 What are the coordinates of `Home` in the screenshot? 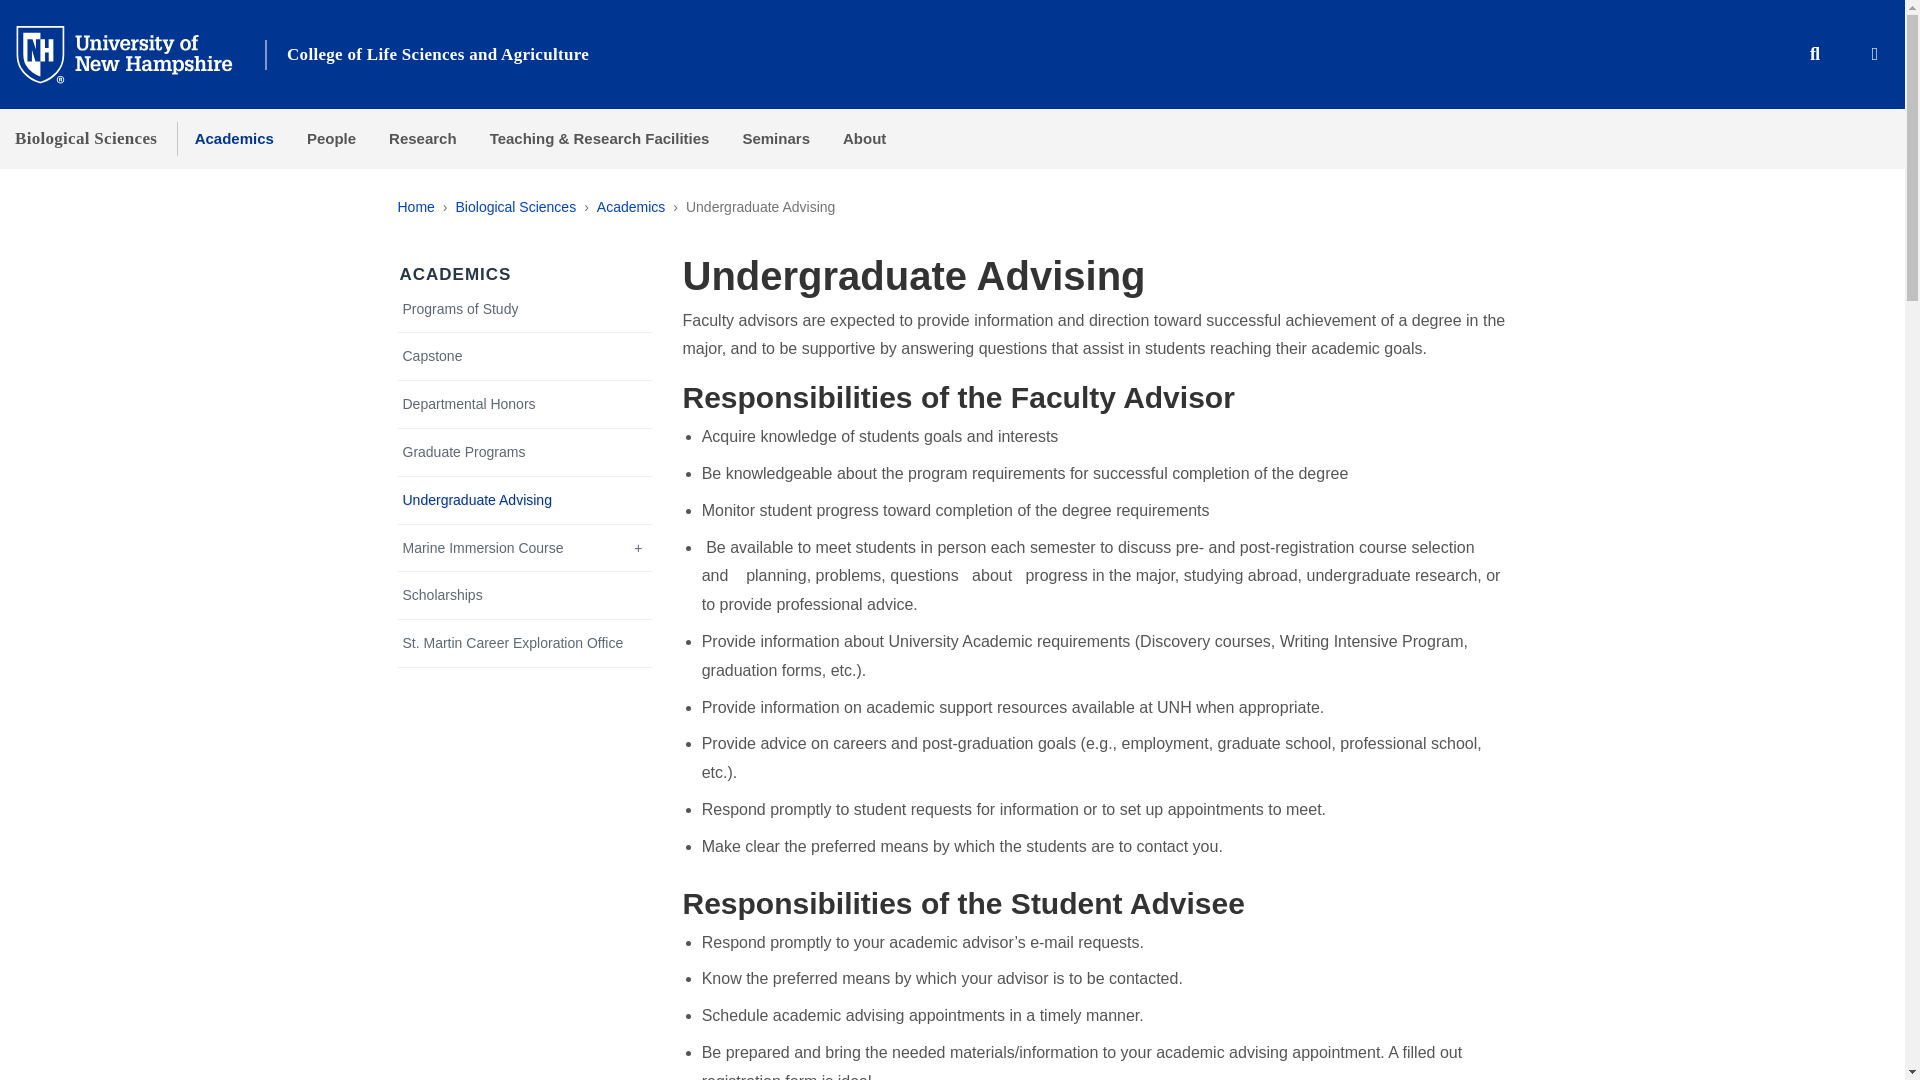 It's located at (416, 206).